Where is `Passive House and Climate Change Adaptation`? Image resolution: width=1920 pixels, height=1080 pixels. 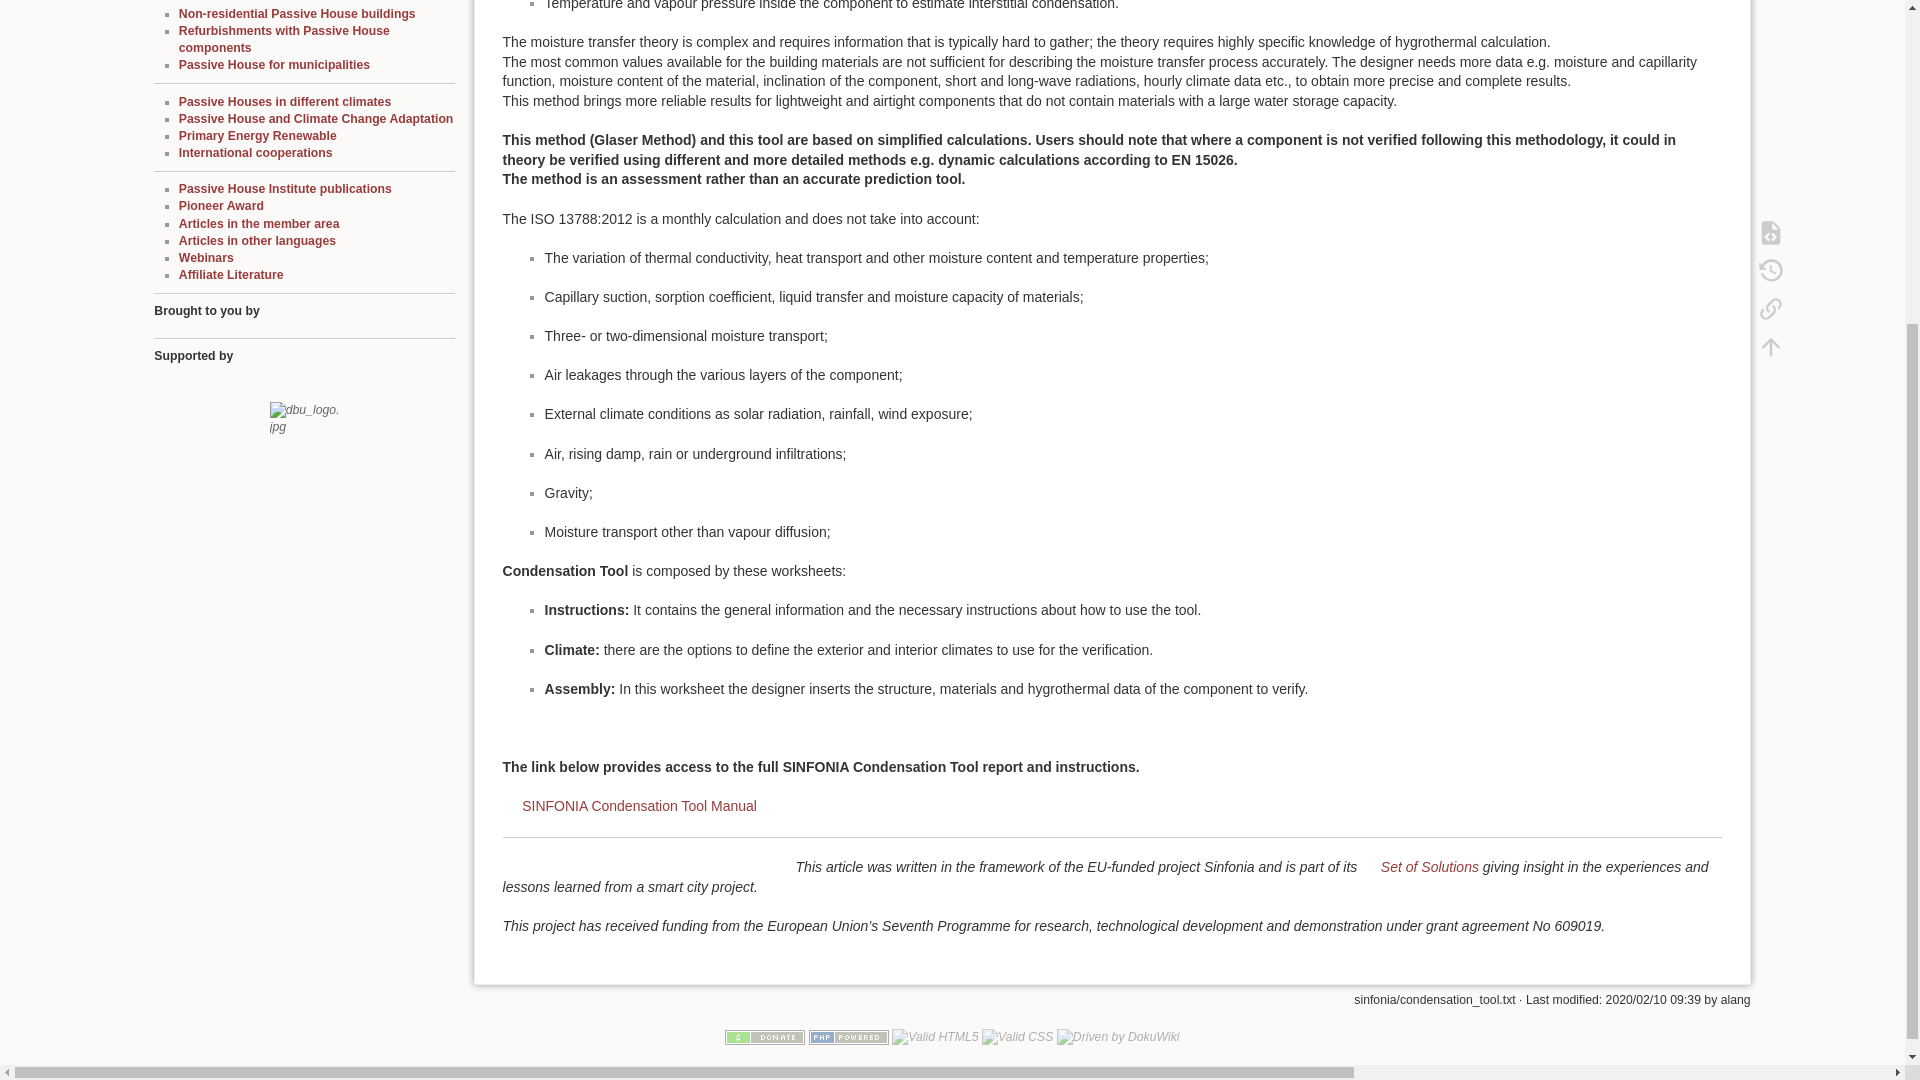
Passive House and Climate Change Adaptation is located at coordinates (316, 119).